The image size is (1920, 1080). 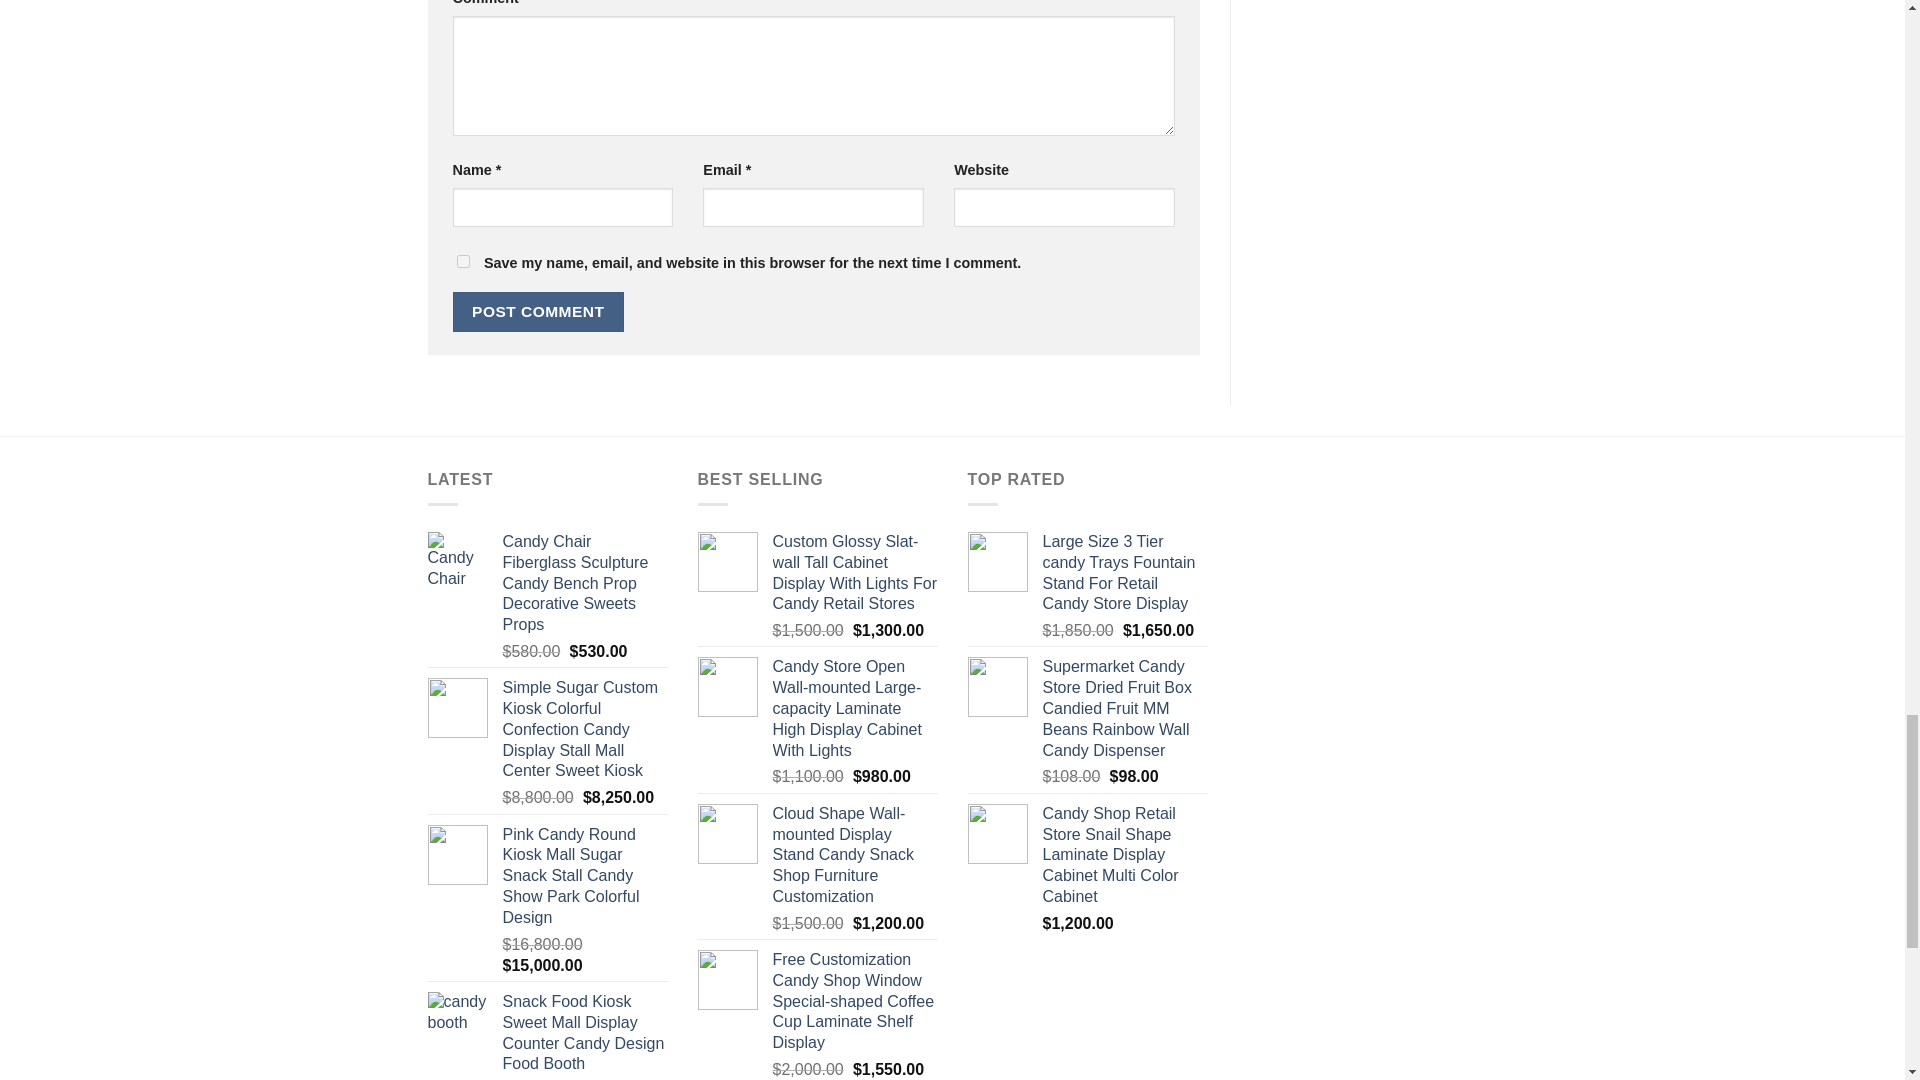 I want to click on yes, so click(x=462, y=260).